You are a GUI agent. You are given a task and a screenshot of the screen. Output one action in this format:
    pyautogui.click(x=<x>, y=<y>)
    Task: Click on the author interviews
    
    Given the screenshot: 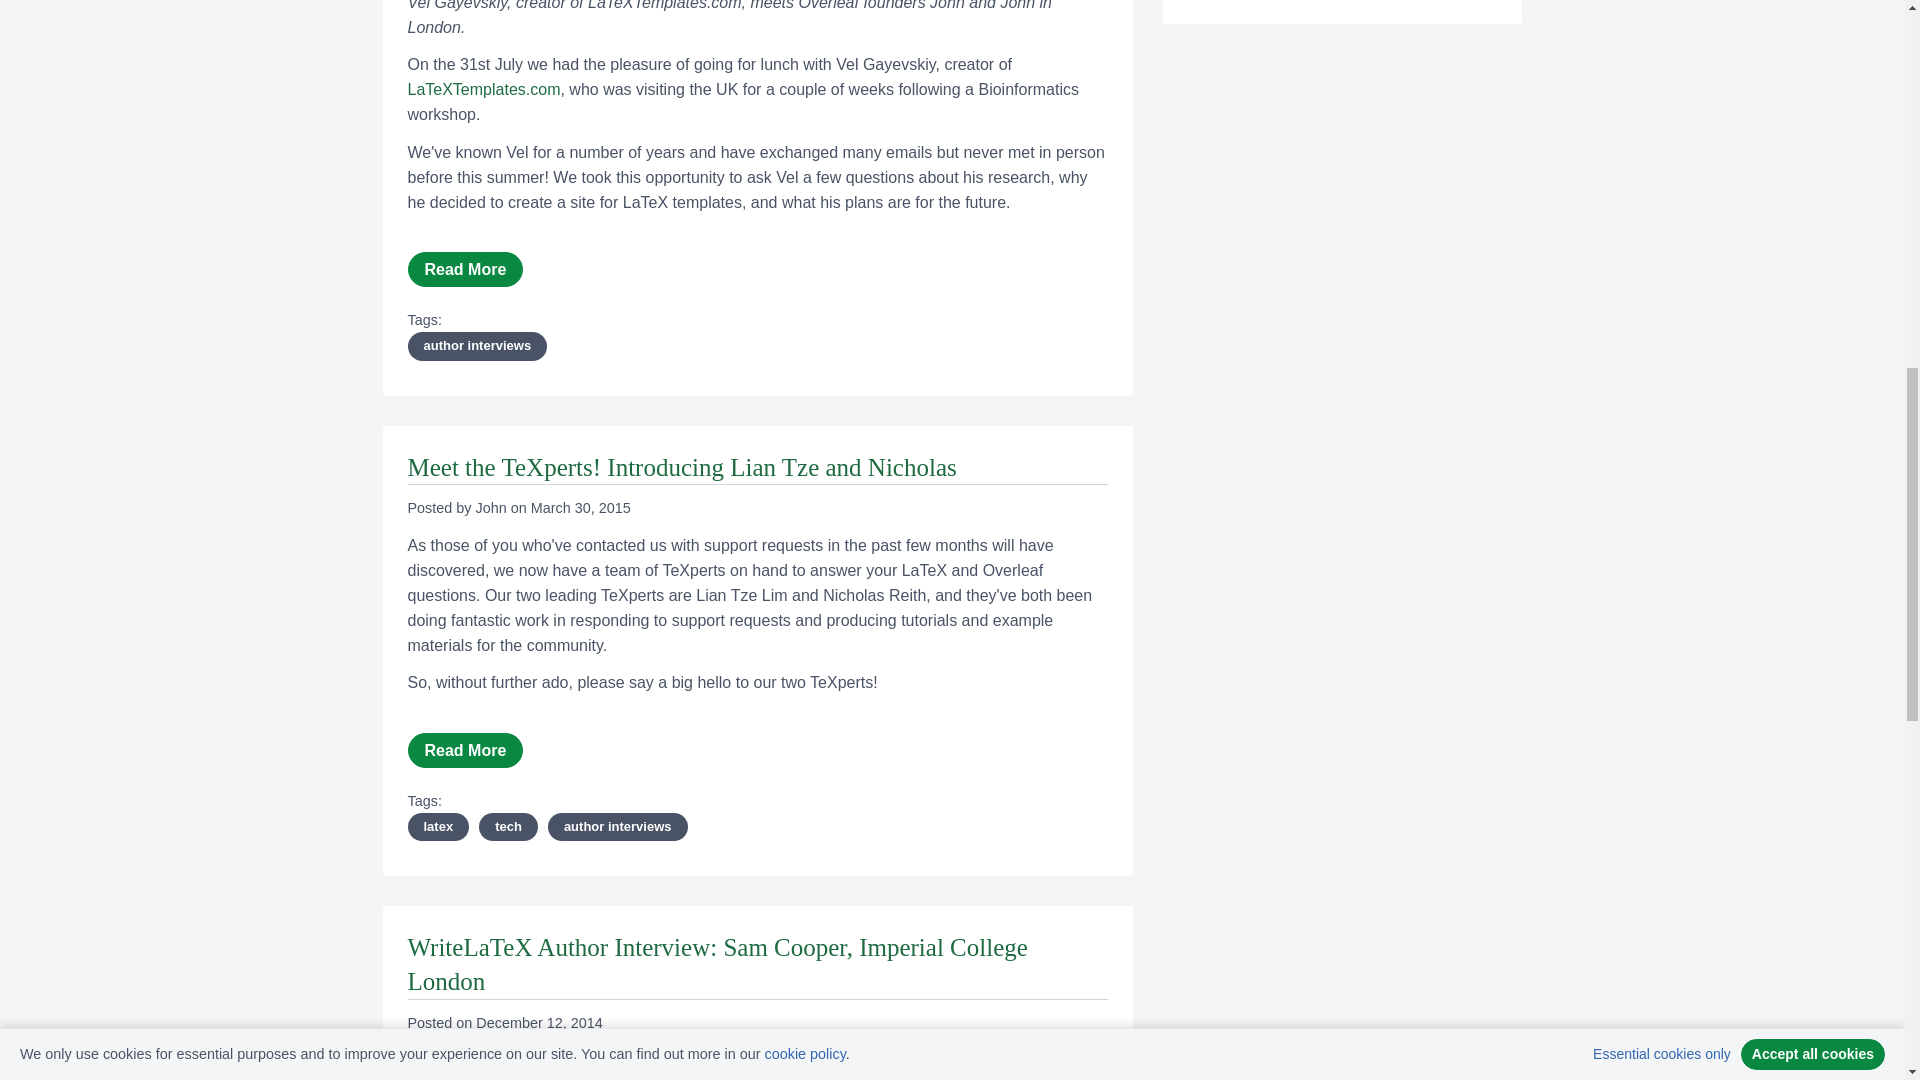 What is the action you would take?
    pyautogui.click(x=477, y=345)
    